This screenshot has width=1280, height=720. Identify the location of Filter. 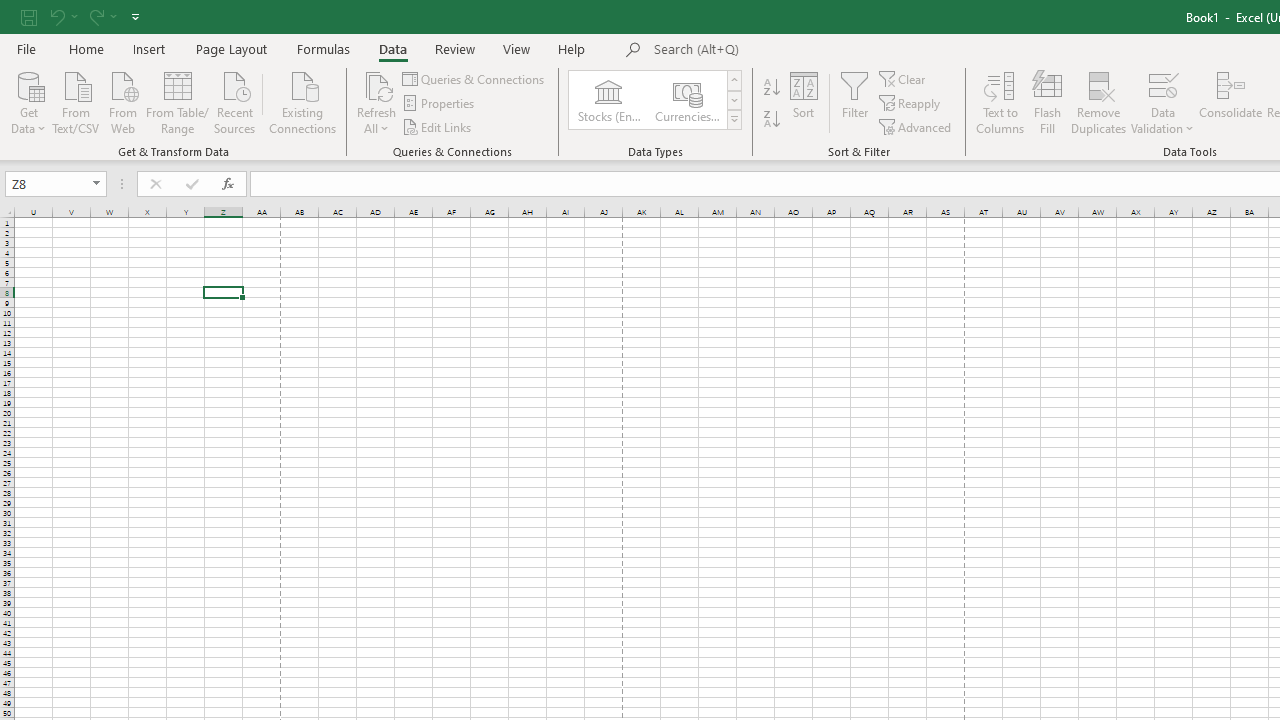
(854, 102).